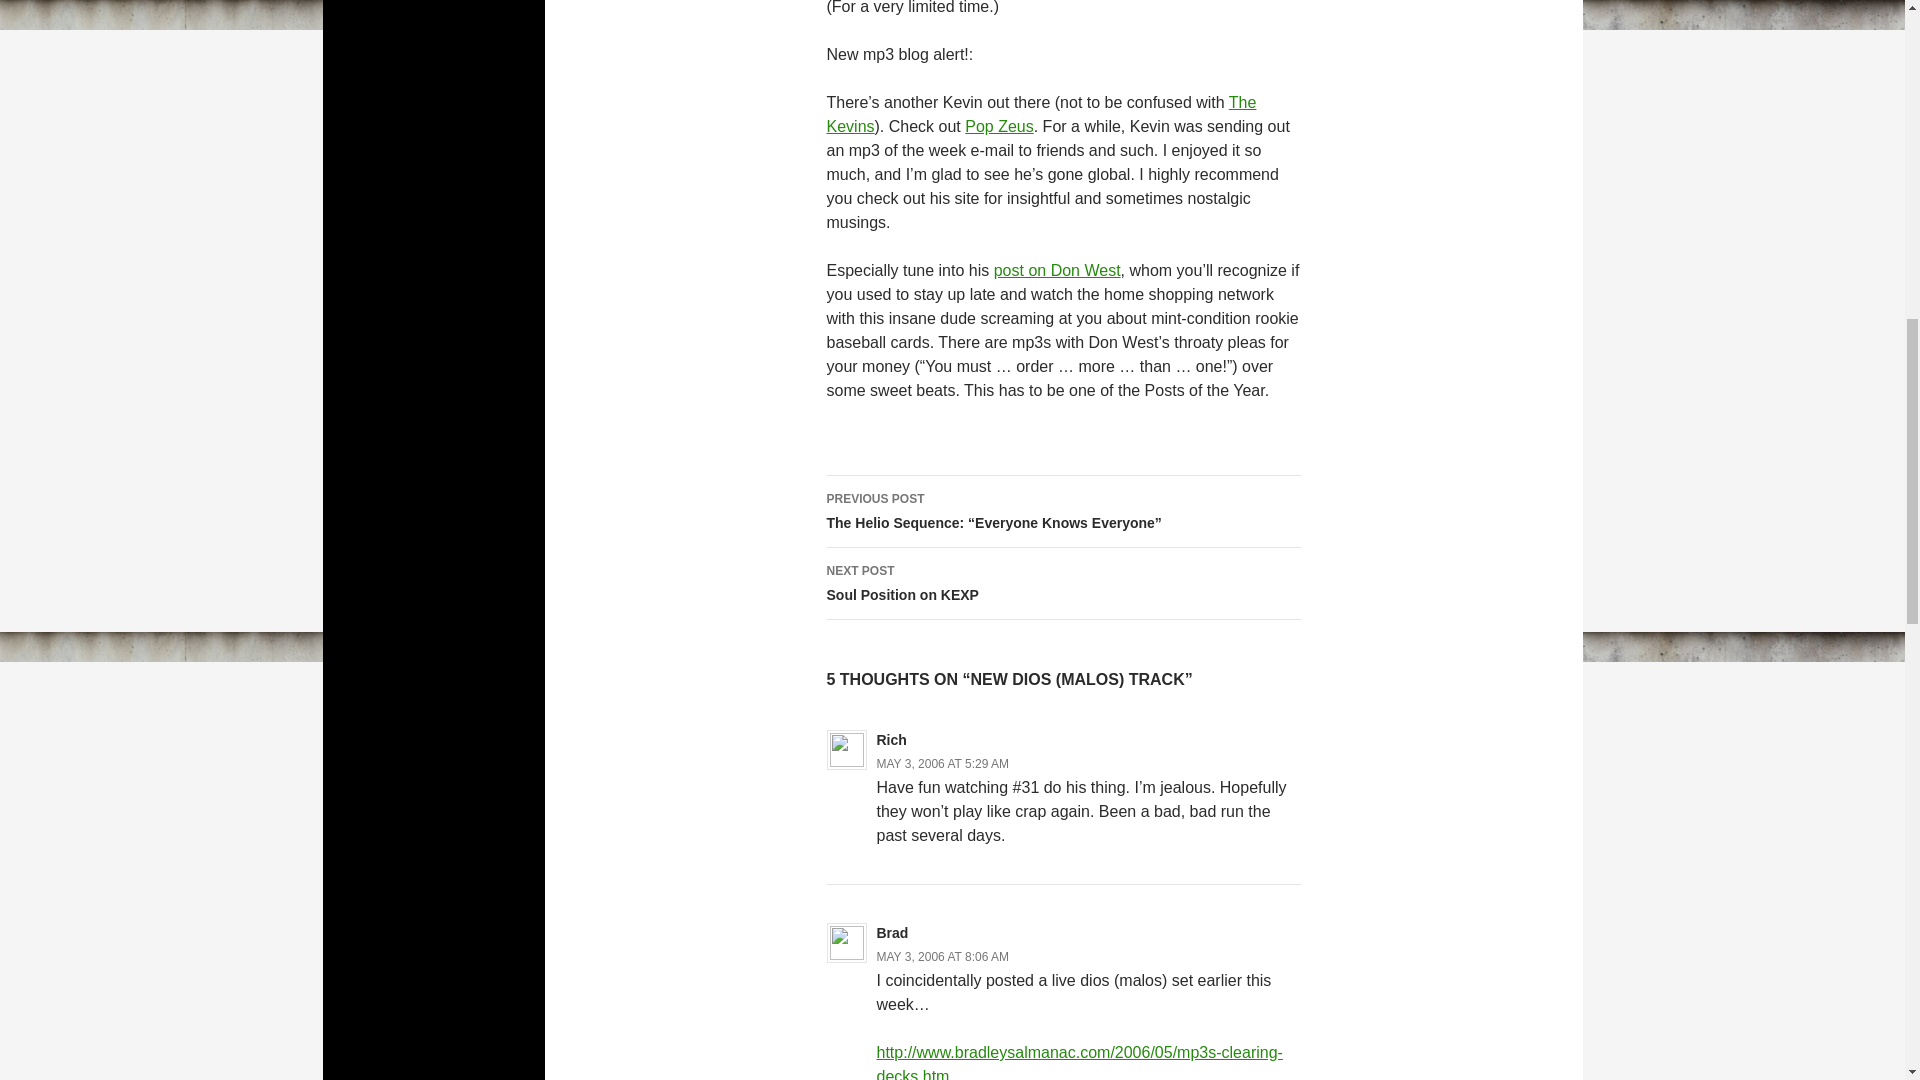  Describe the element at coordinates (942, 957) in the screenshot. I see `Pop Zeus` at that location.